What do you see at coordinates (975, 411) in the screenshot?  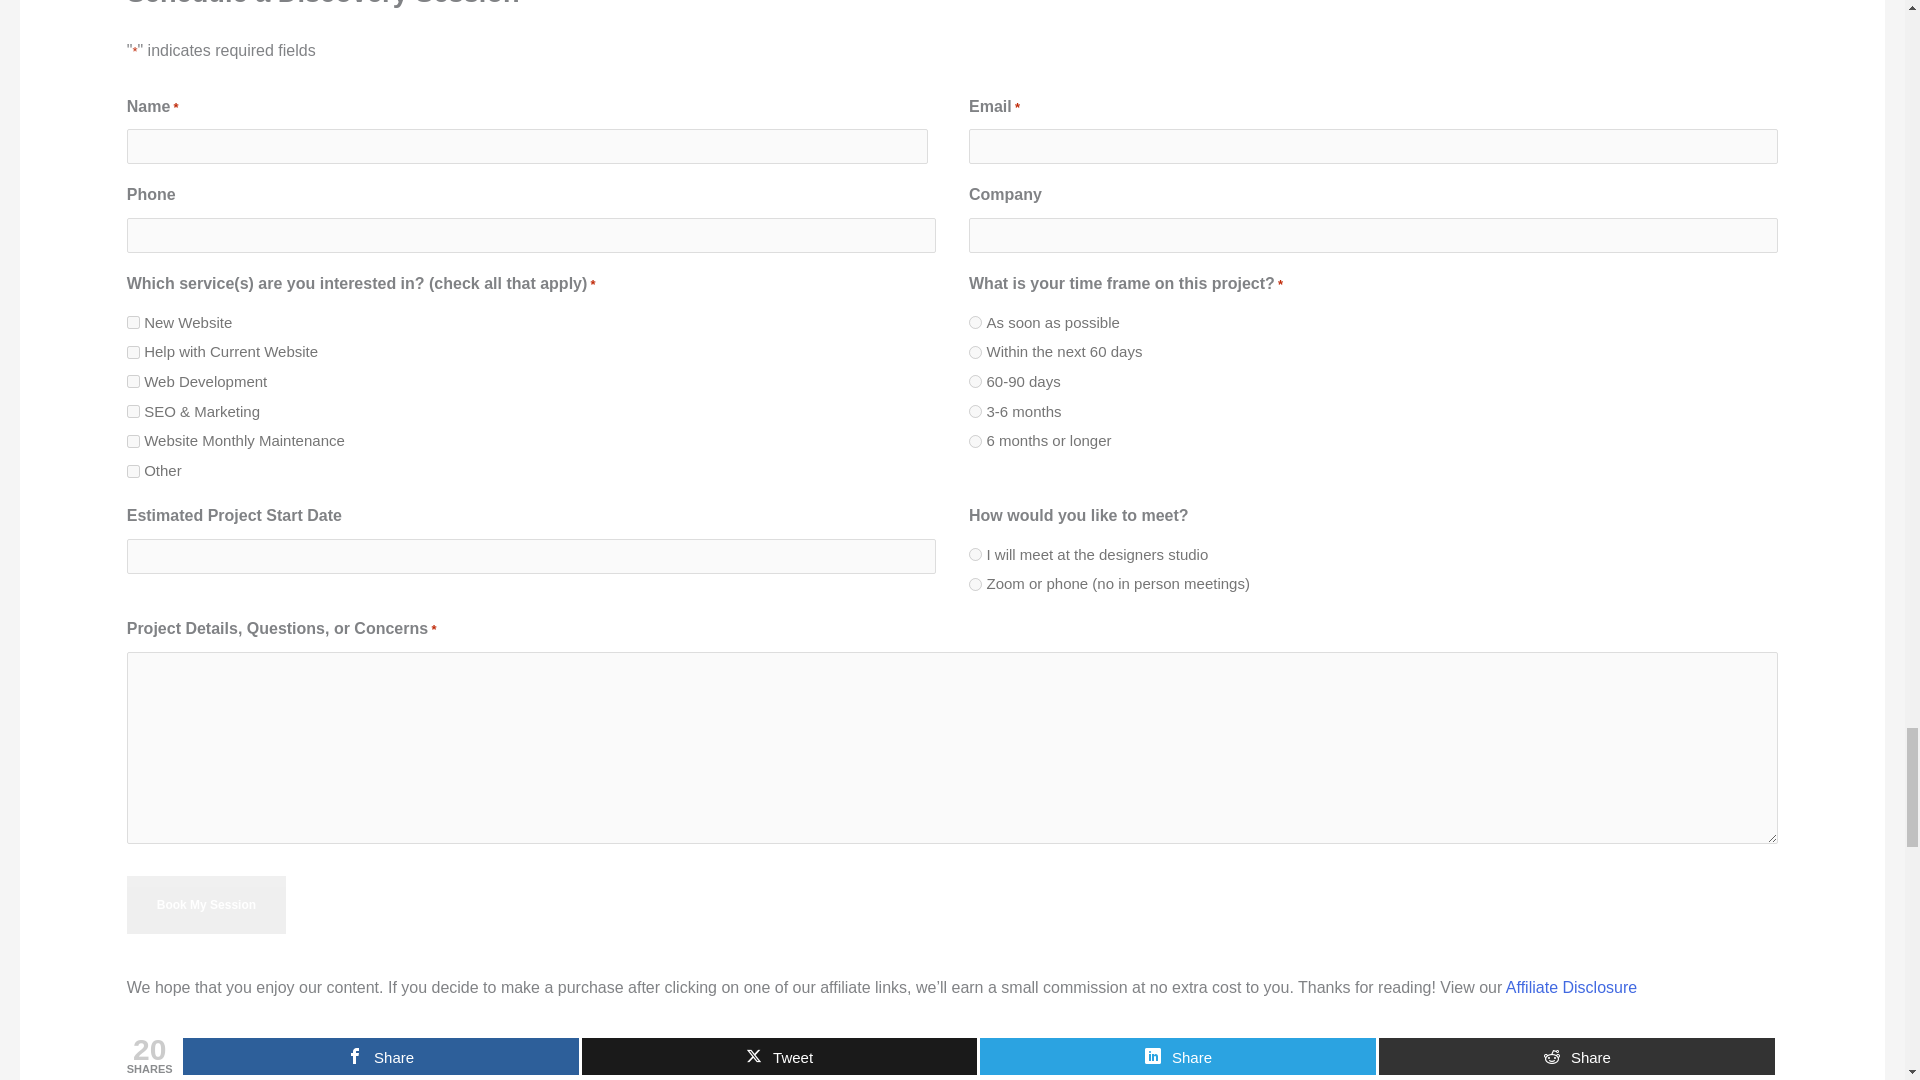 I see `3-6 months` at bounding box center [975, 411].